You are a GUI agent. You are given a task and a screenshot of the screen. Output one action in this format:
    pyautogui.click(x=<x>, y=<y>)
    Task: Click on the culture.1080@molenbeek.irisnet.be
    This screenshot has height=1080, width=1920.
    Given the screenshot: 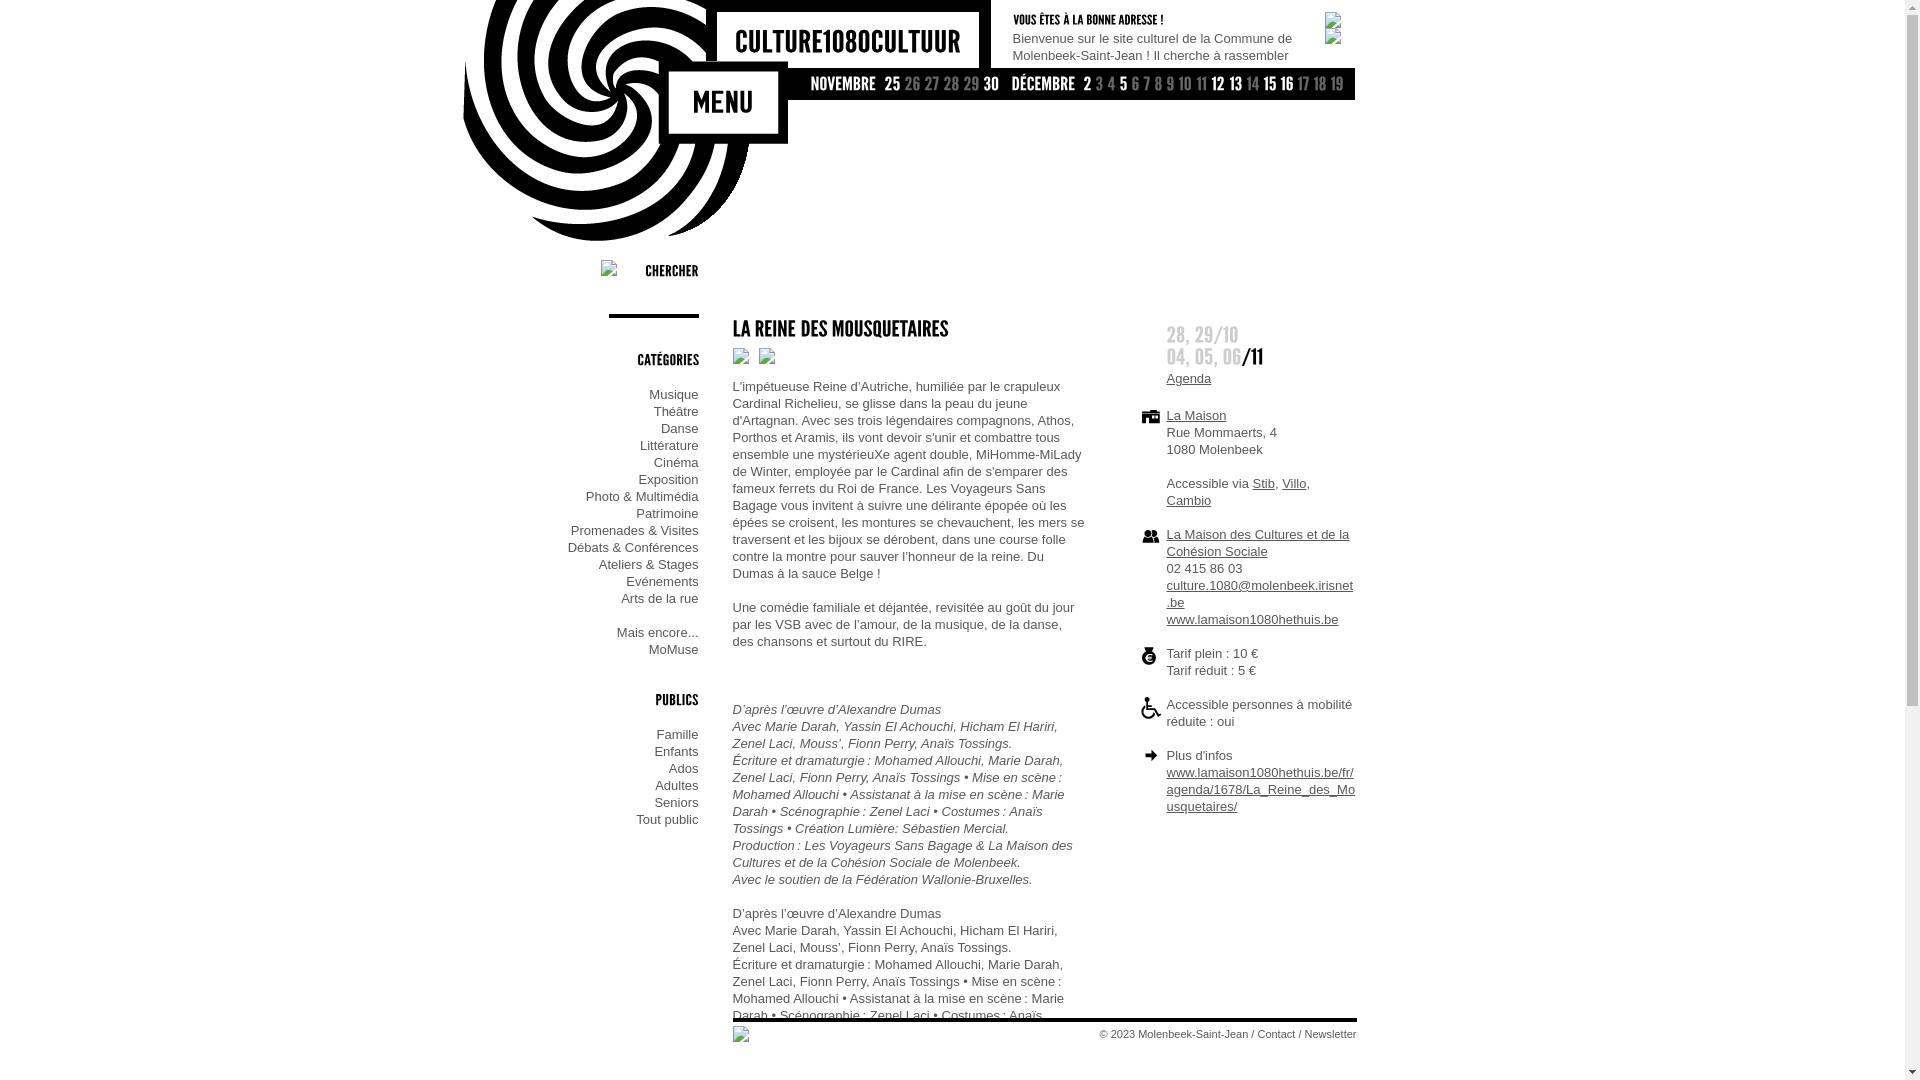 What is the action you would take?
    pyautogui.click(x=1260, y=594)
    